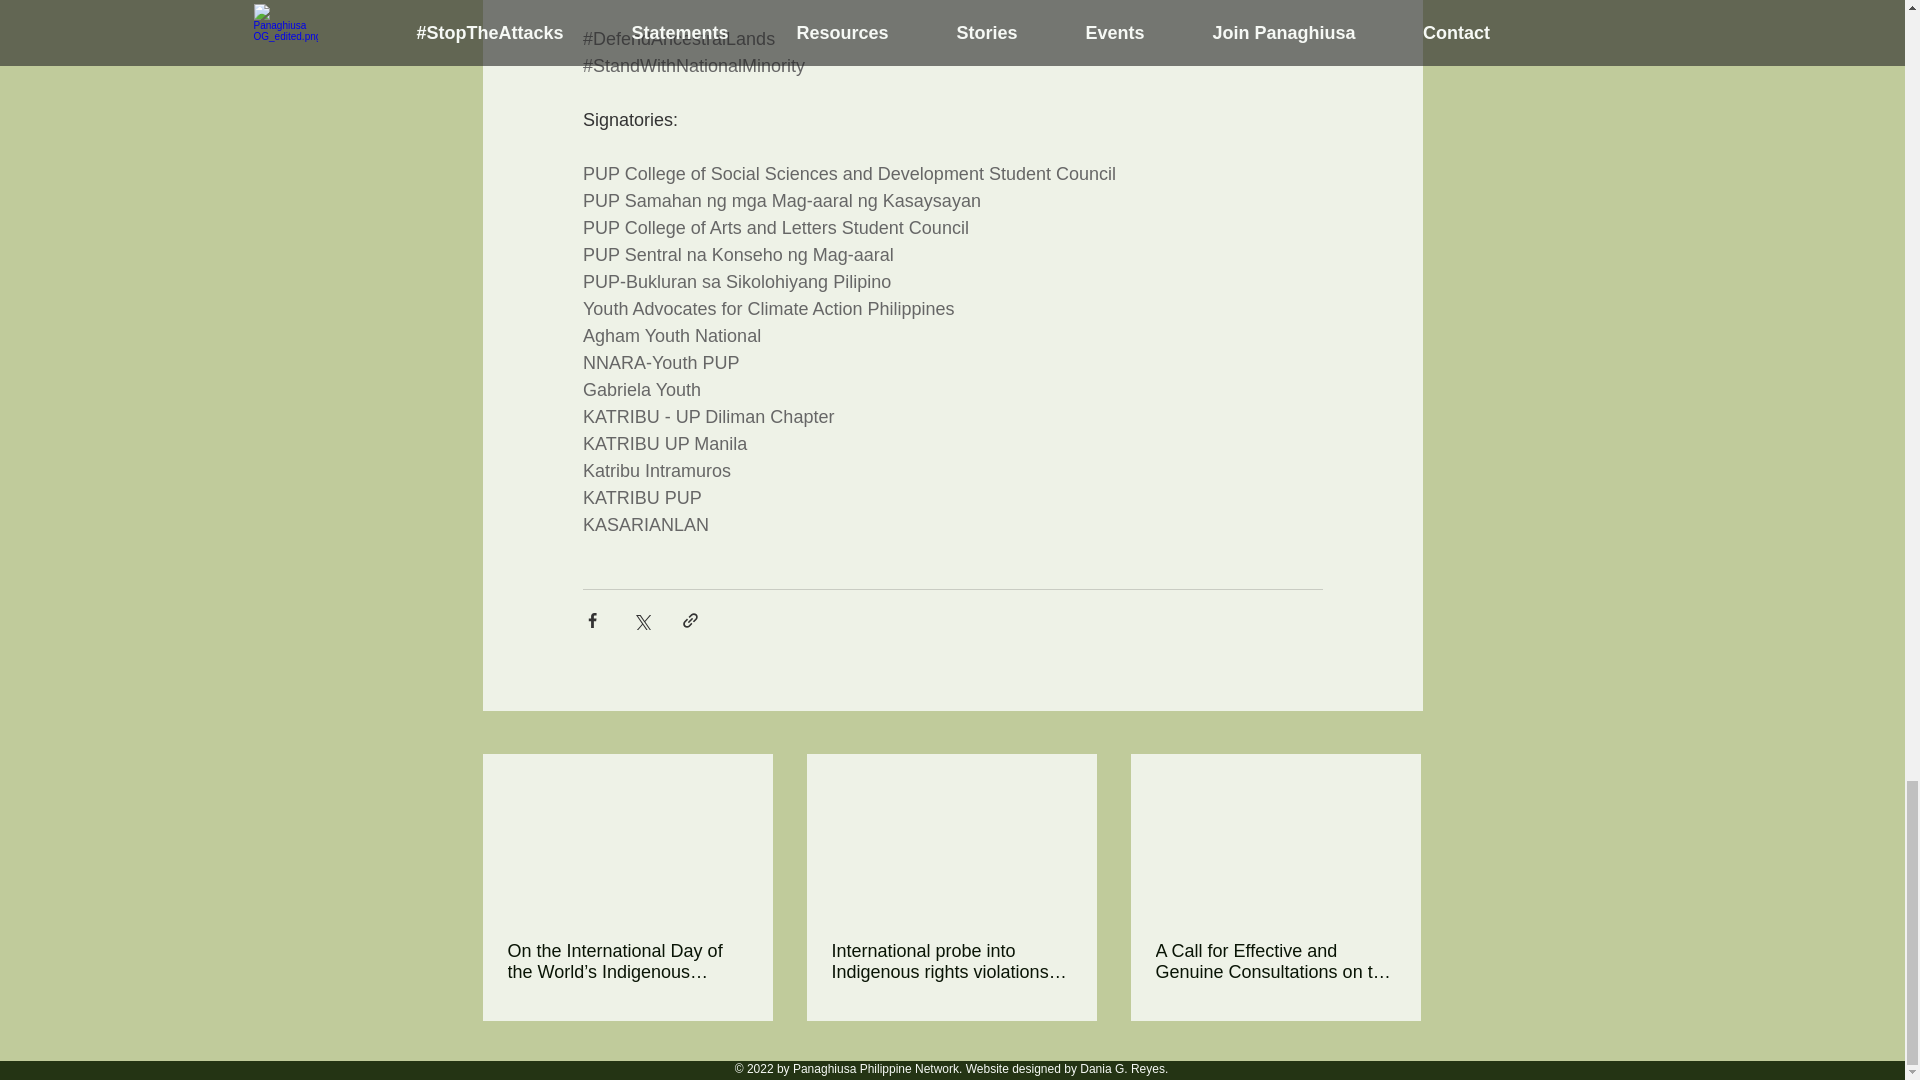  I want to click on KATRIBU UP Manila, so click(664, 444).